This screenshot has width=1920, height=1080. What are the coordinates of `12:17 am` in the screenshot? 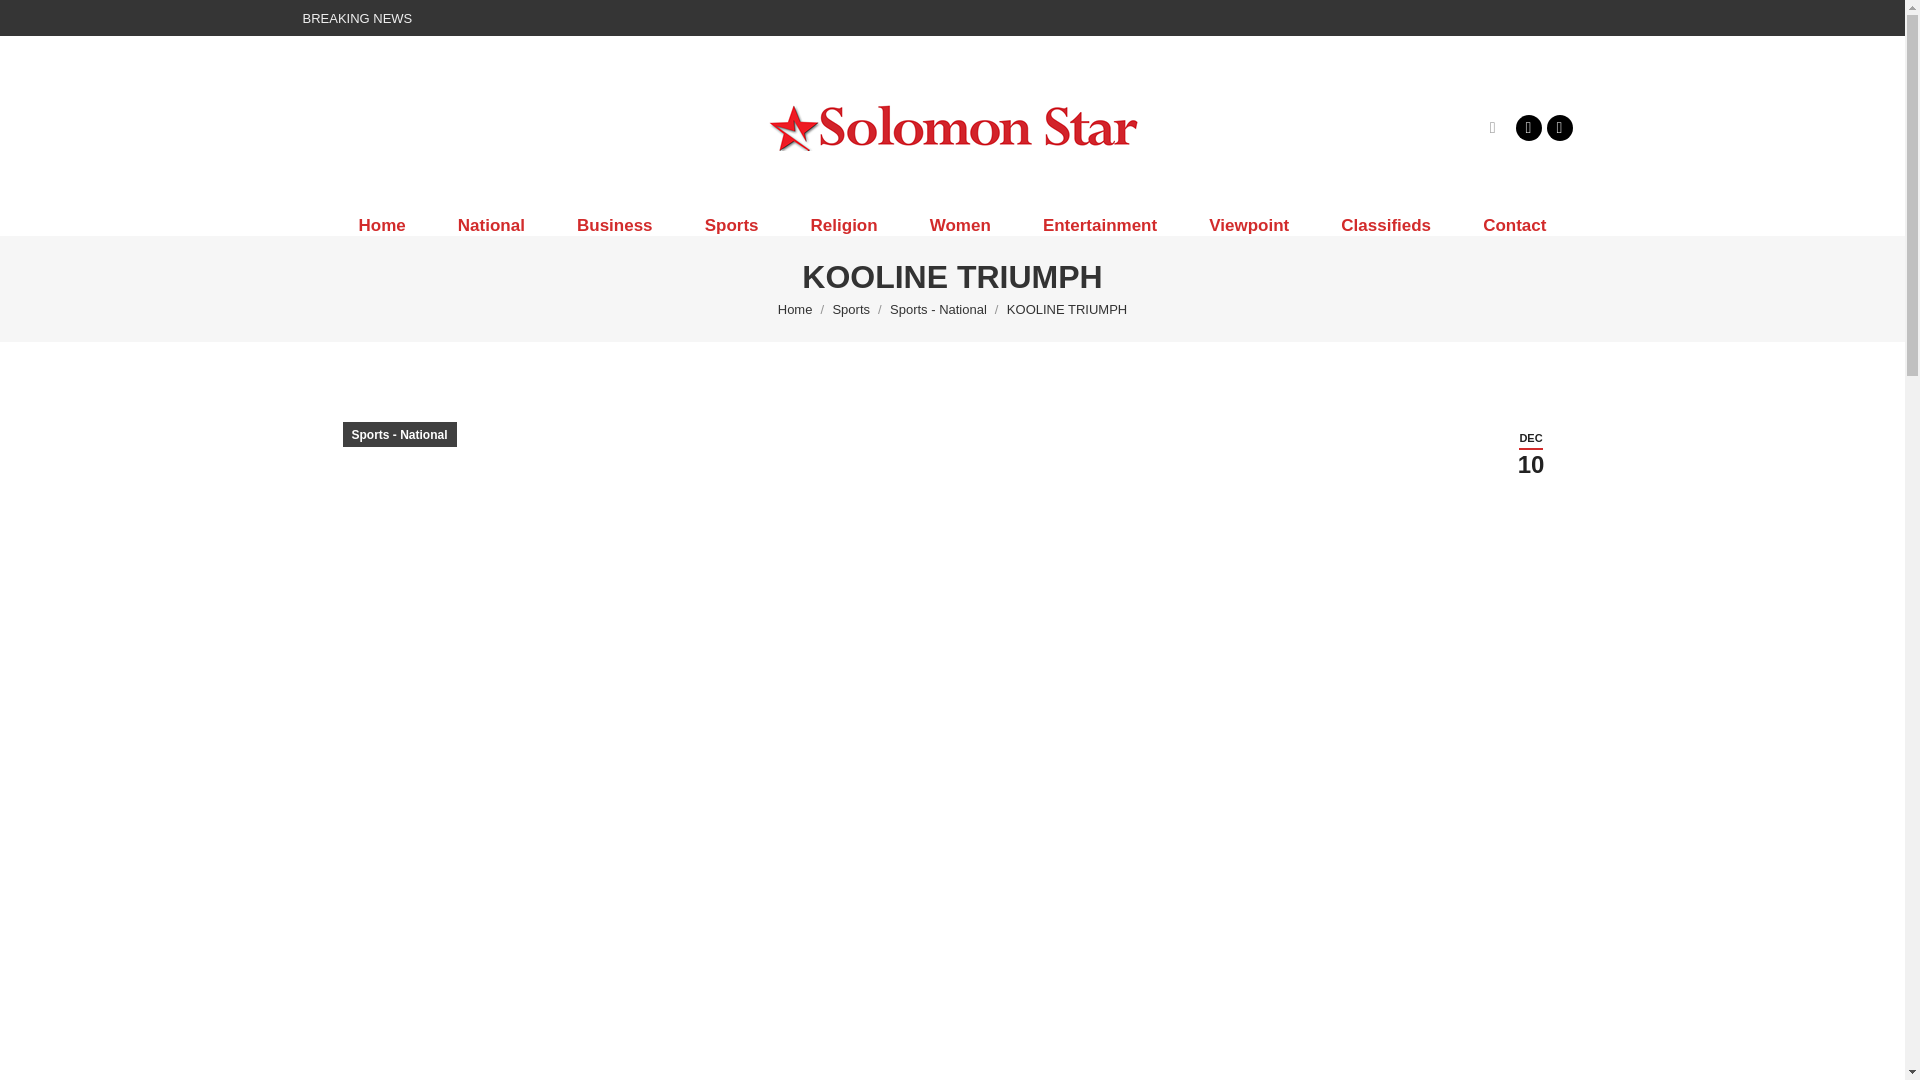 It's located at (1530, 453).